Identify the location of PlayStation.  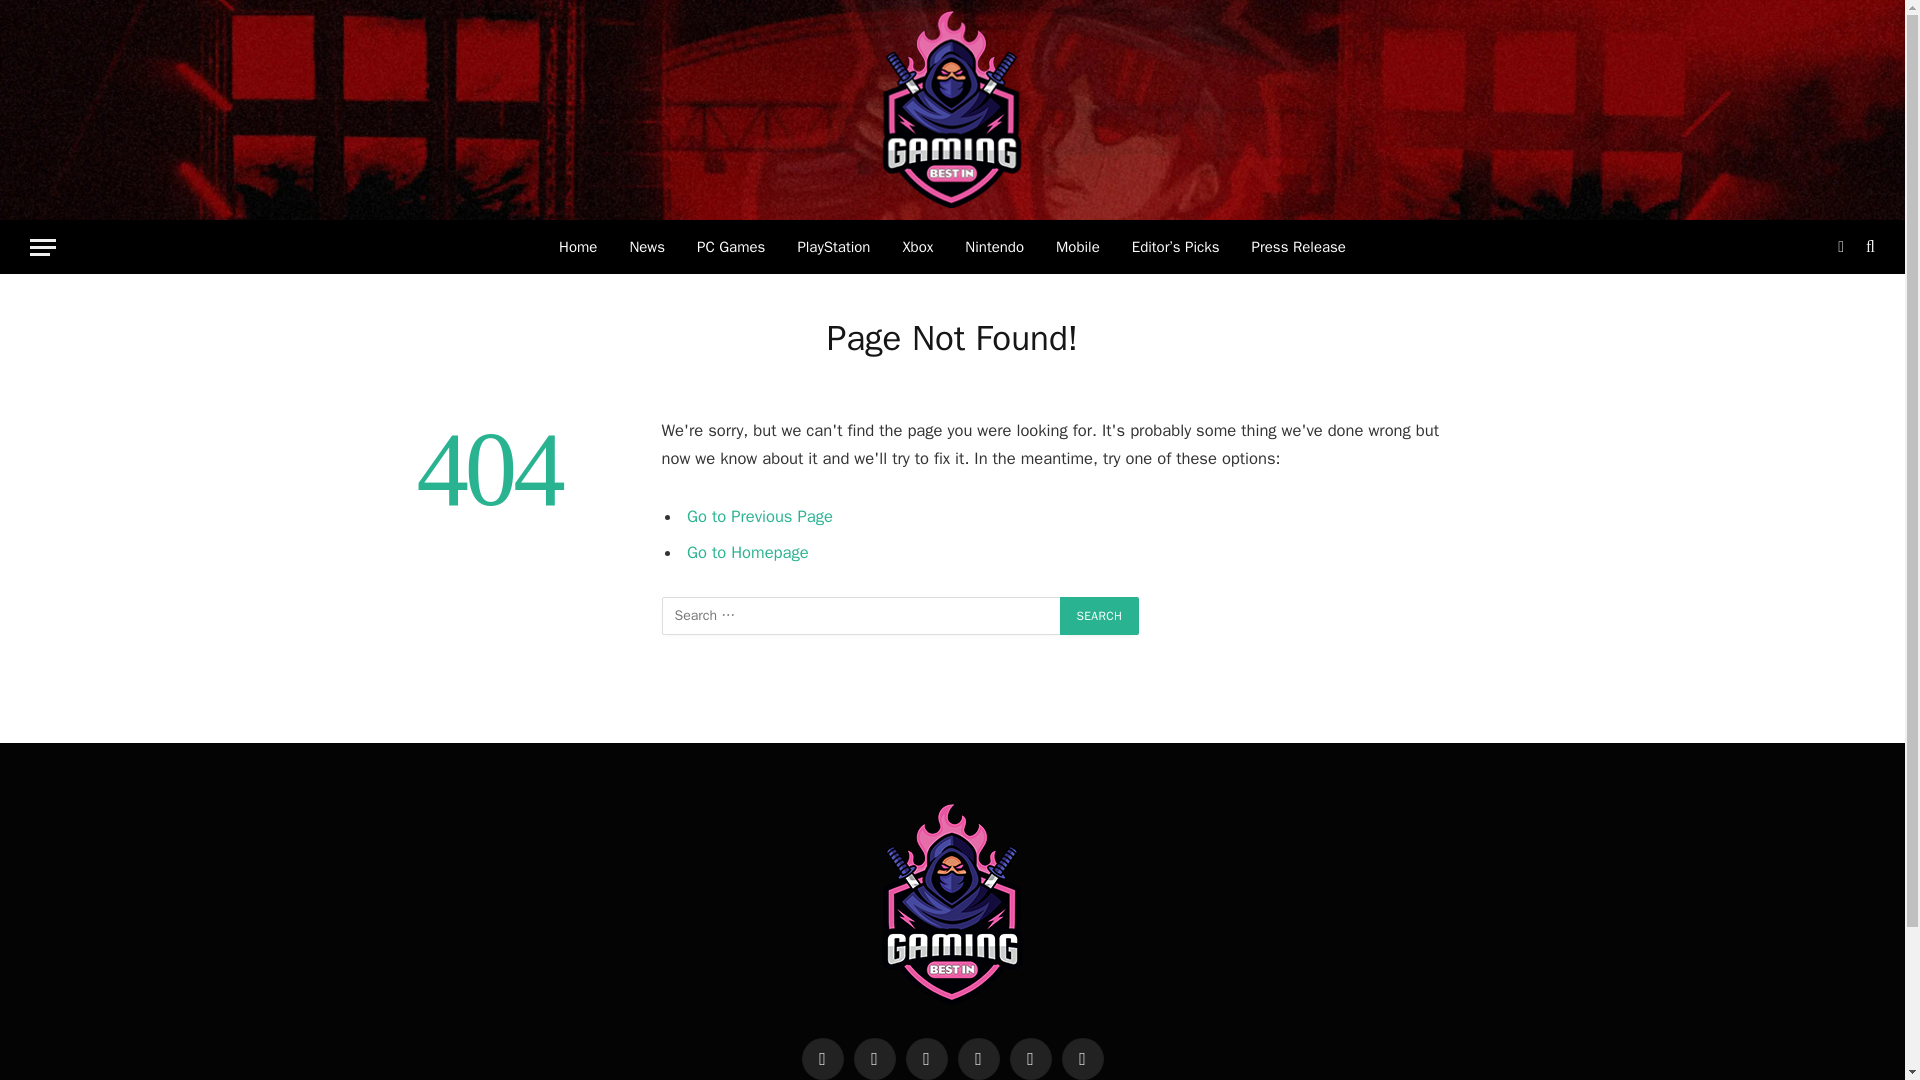
(833, 247).